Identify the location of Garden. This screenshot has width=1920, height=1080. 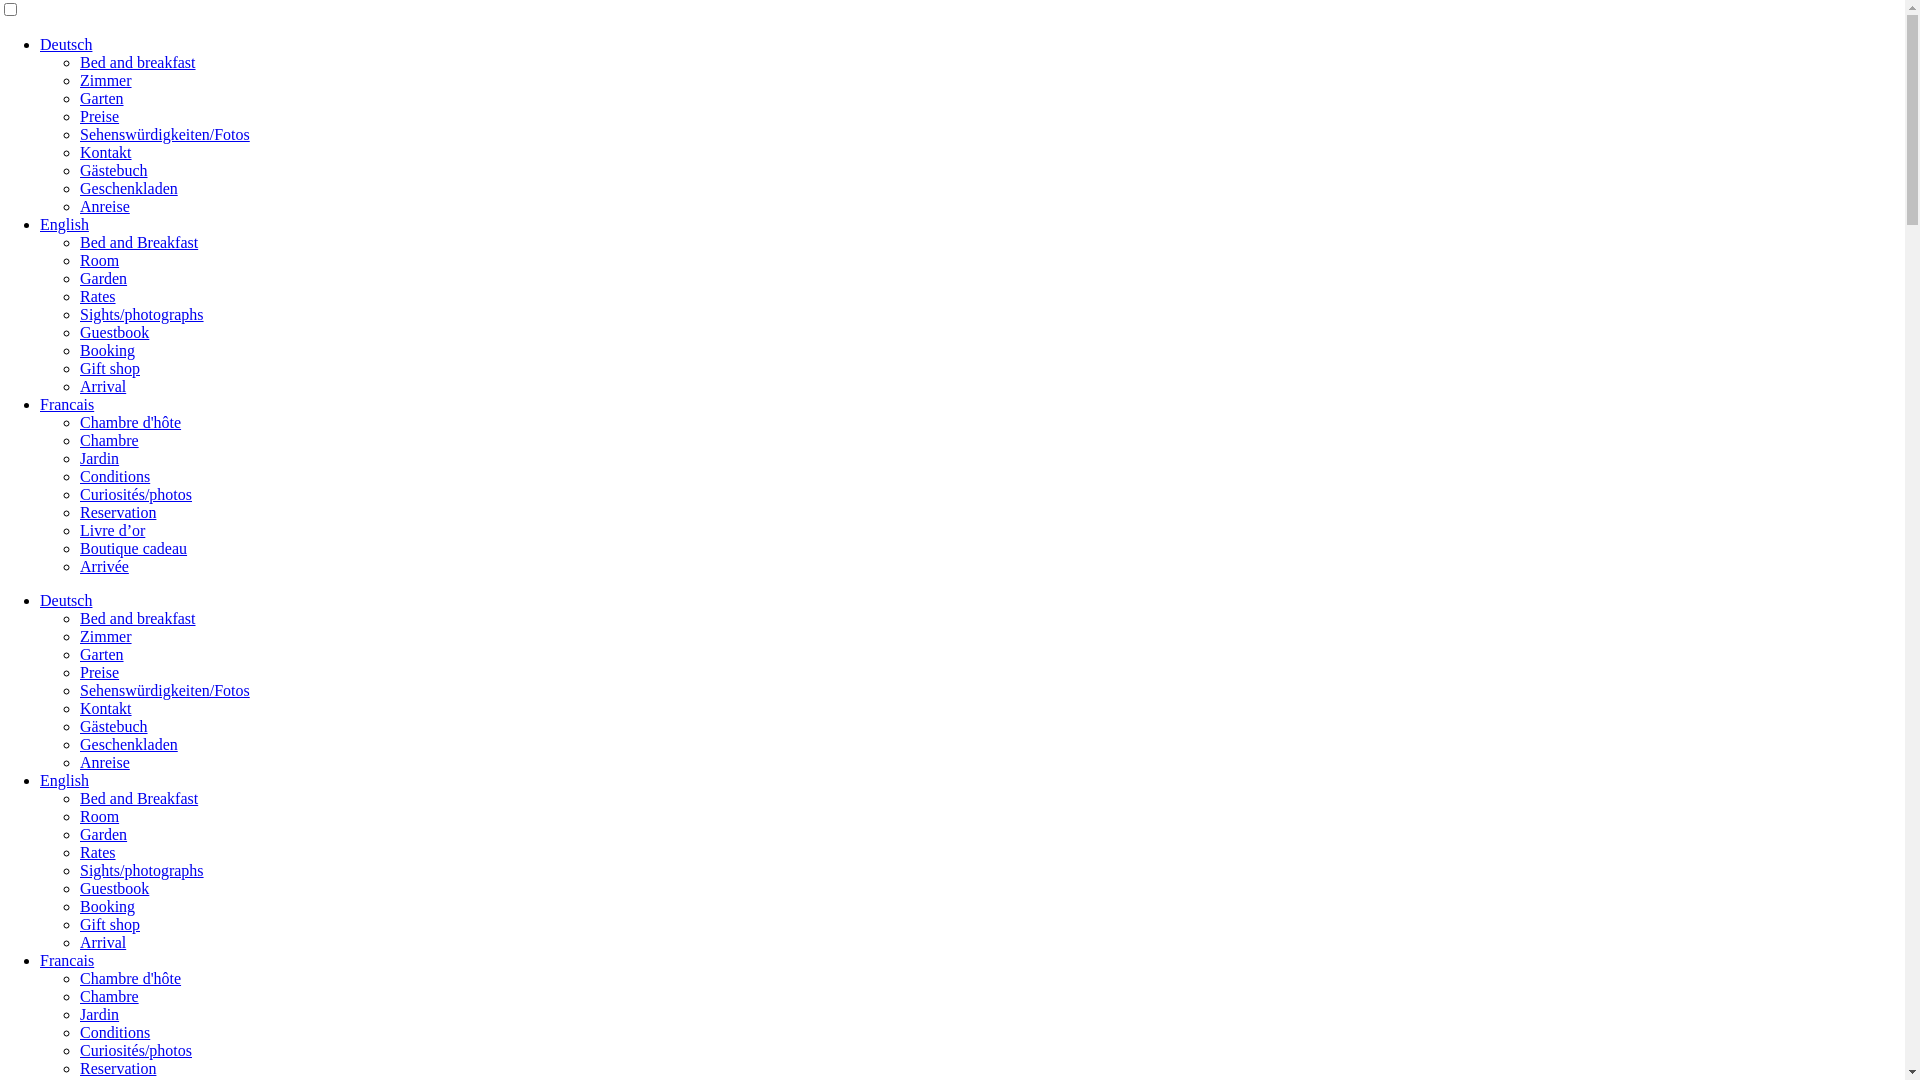
(104, 278).